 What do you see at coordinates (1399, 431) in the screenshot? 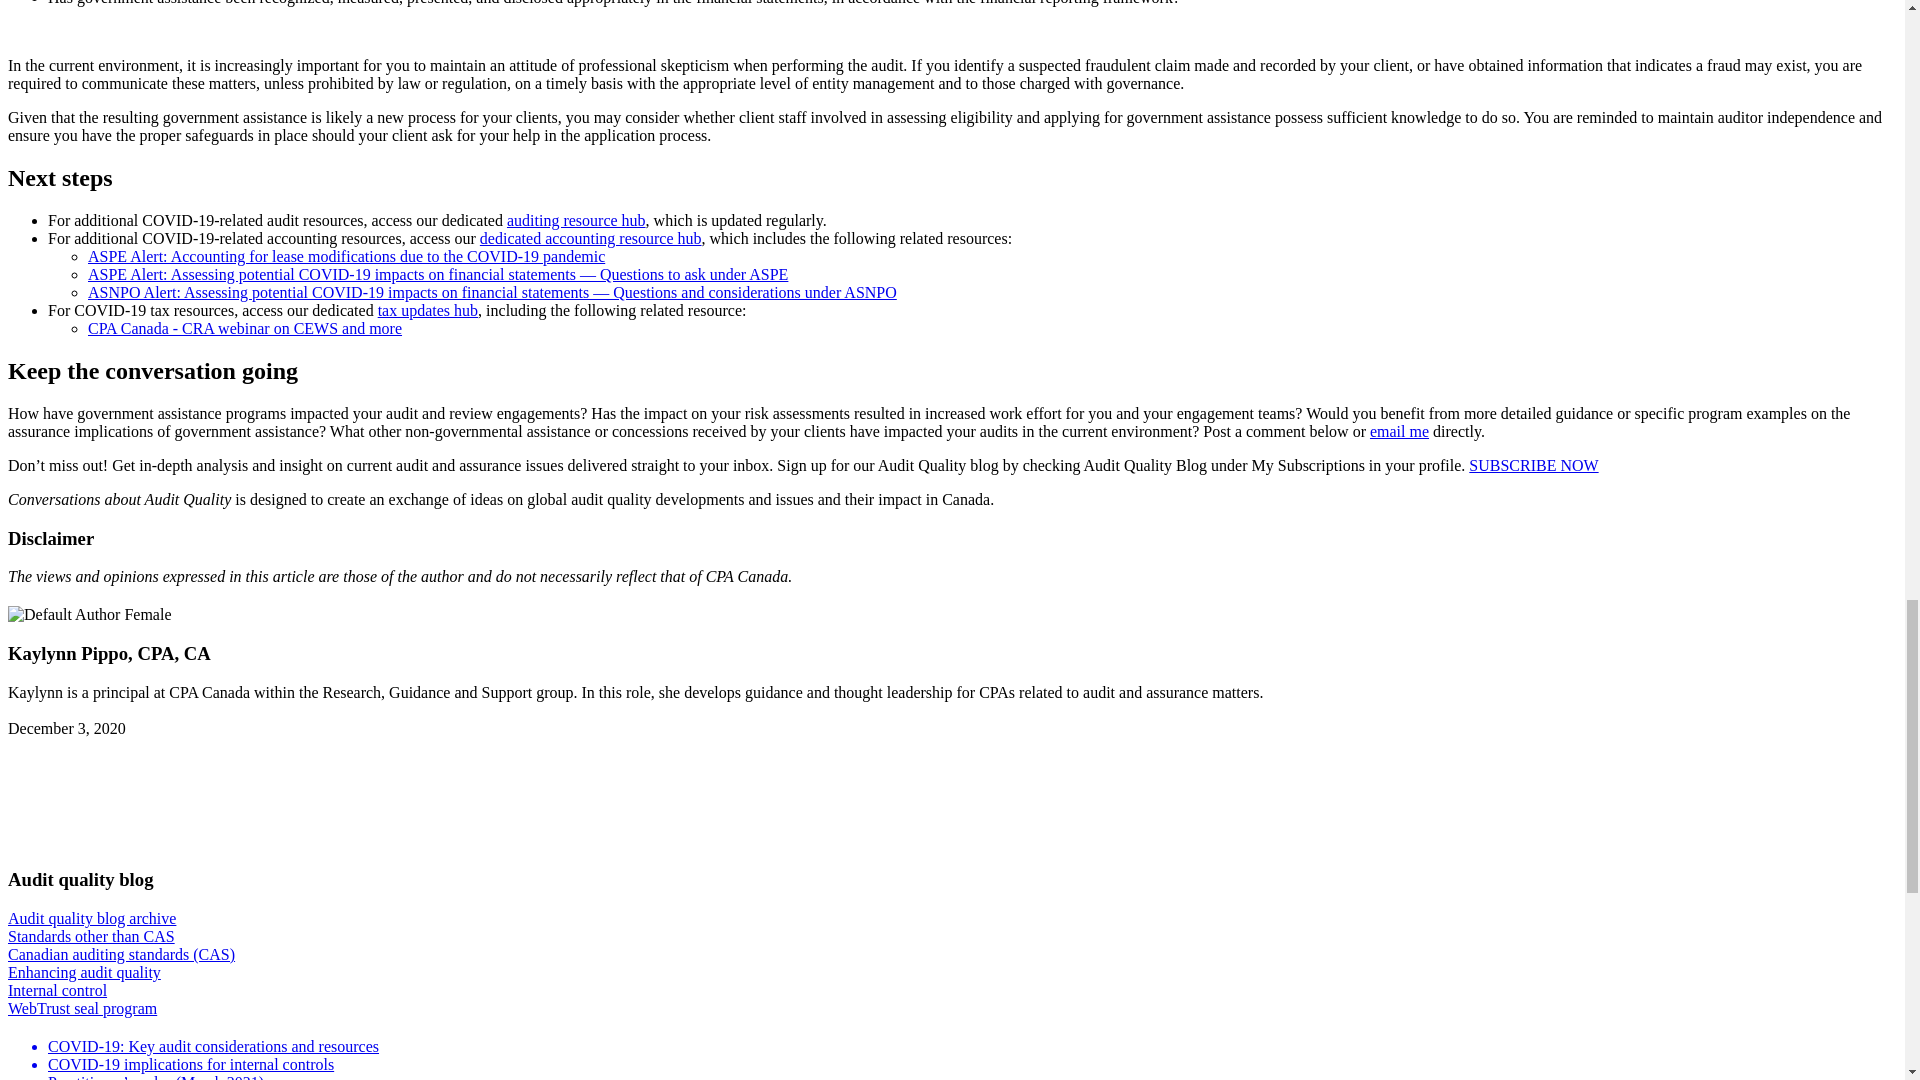
I see `email me` at bounding box center [1399, 431].